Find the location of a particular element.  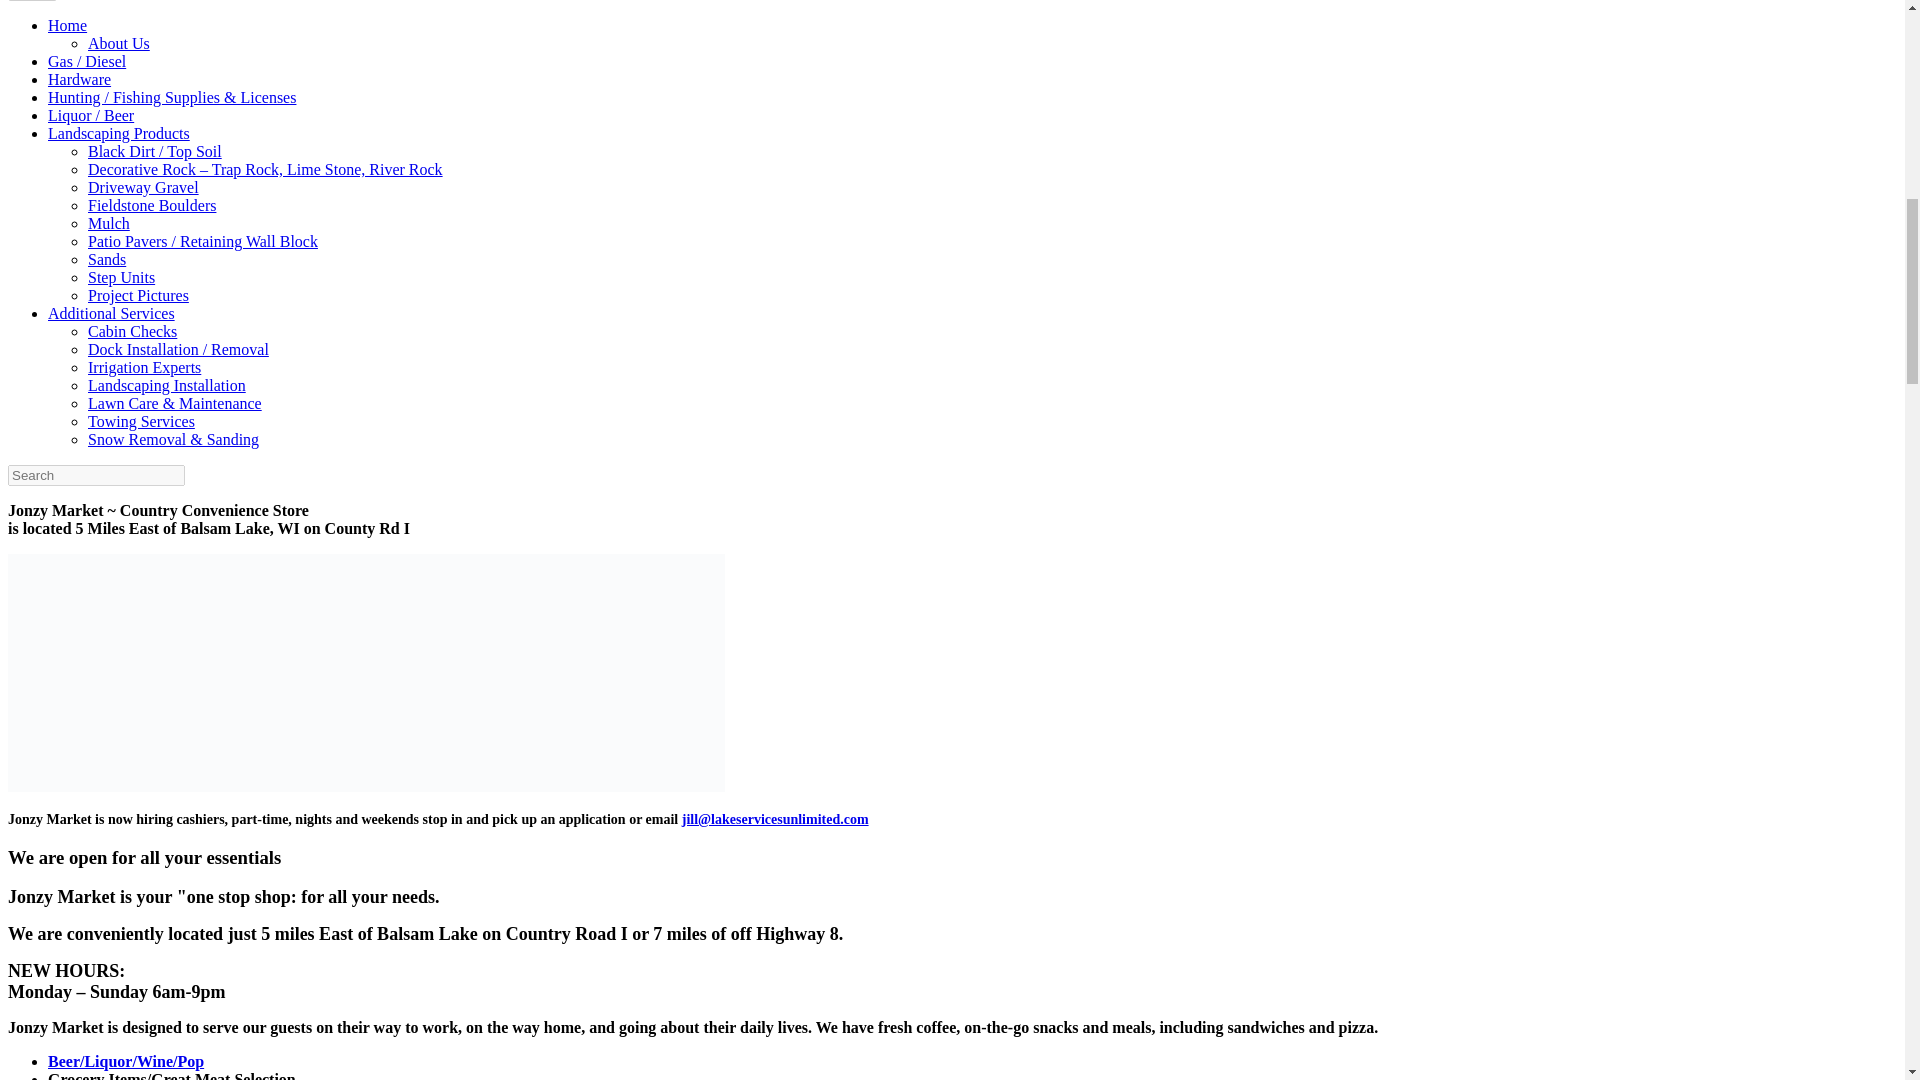

Hardware is located at coordinates (80, 79).